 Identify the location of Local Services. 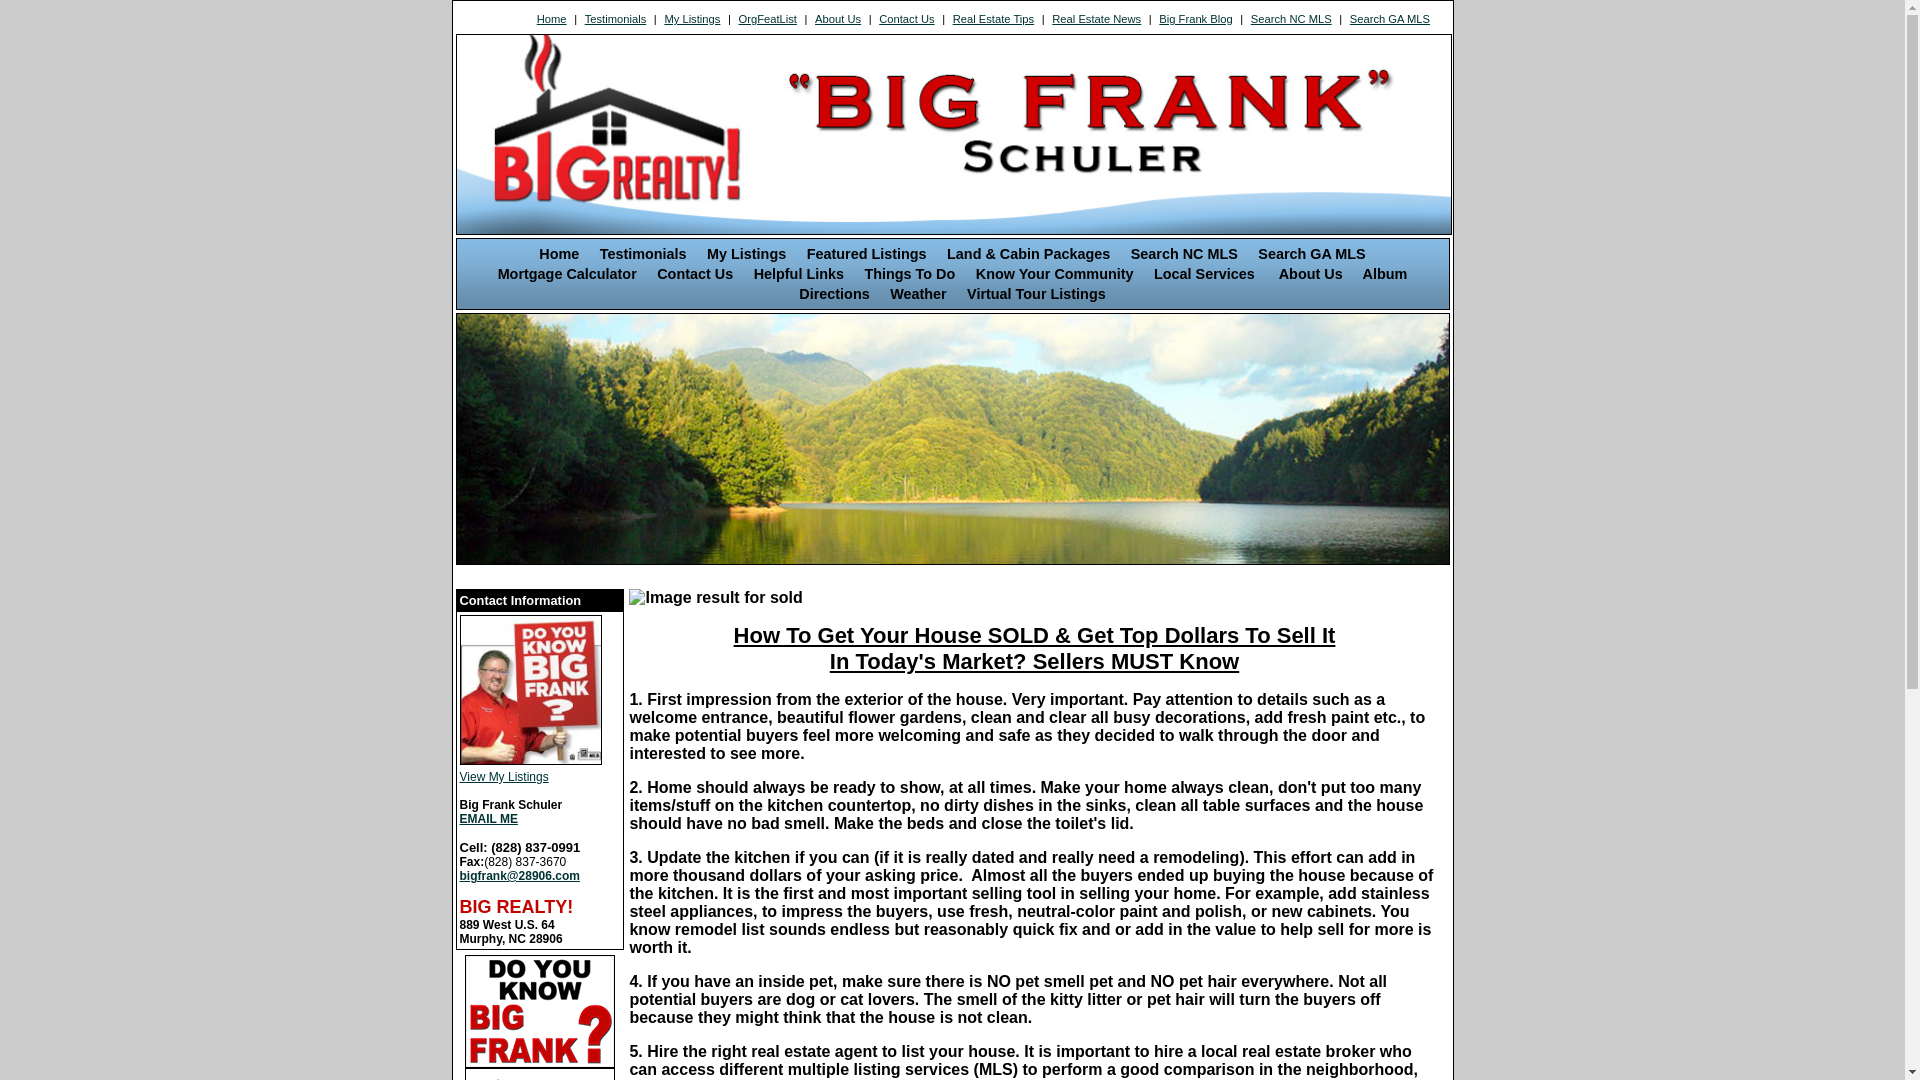
(1206, 274).